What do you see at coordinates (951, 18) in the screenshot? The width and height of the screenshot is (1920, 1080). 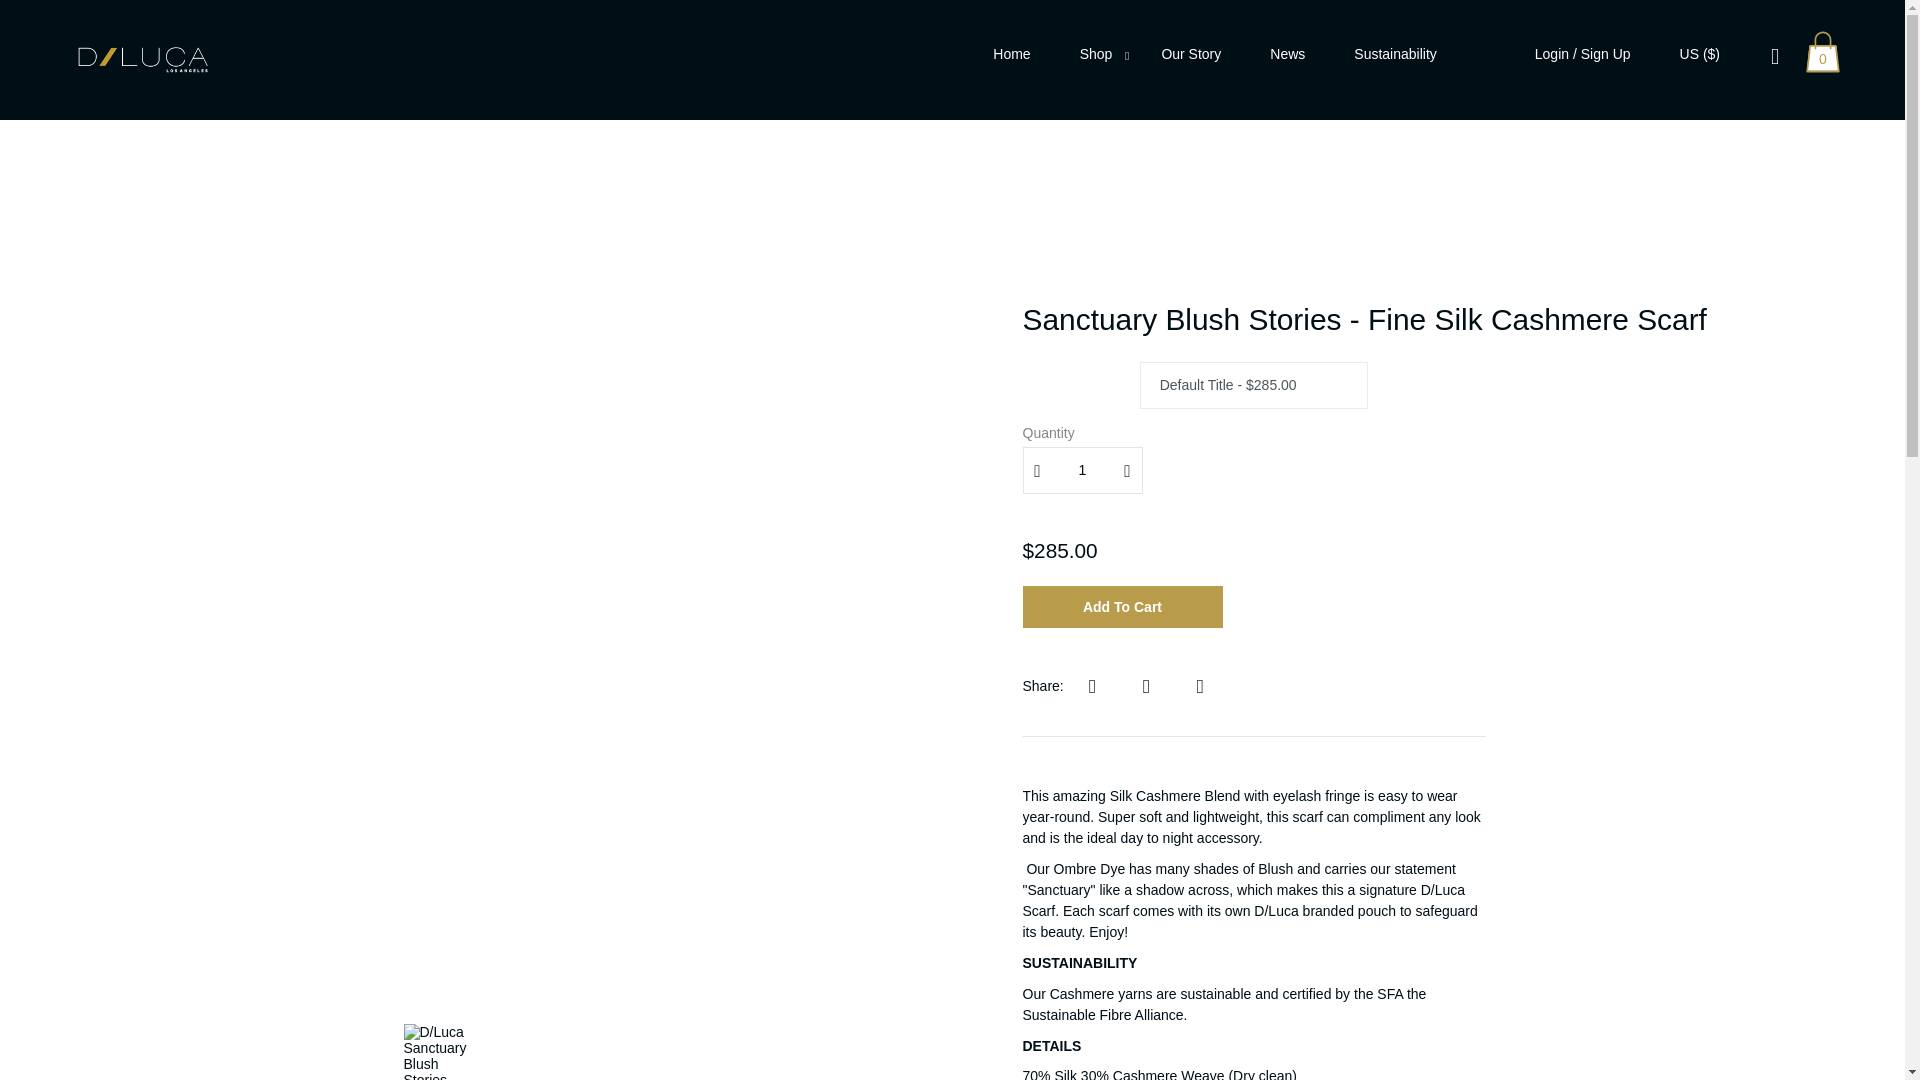 I see `Happy Holidays !` at bounding box center [951, 18].